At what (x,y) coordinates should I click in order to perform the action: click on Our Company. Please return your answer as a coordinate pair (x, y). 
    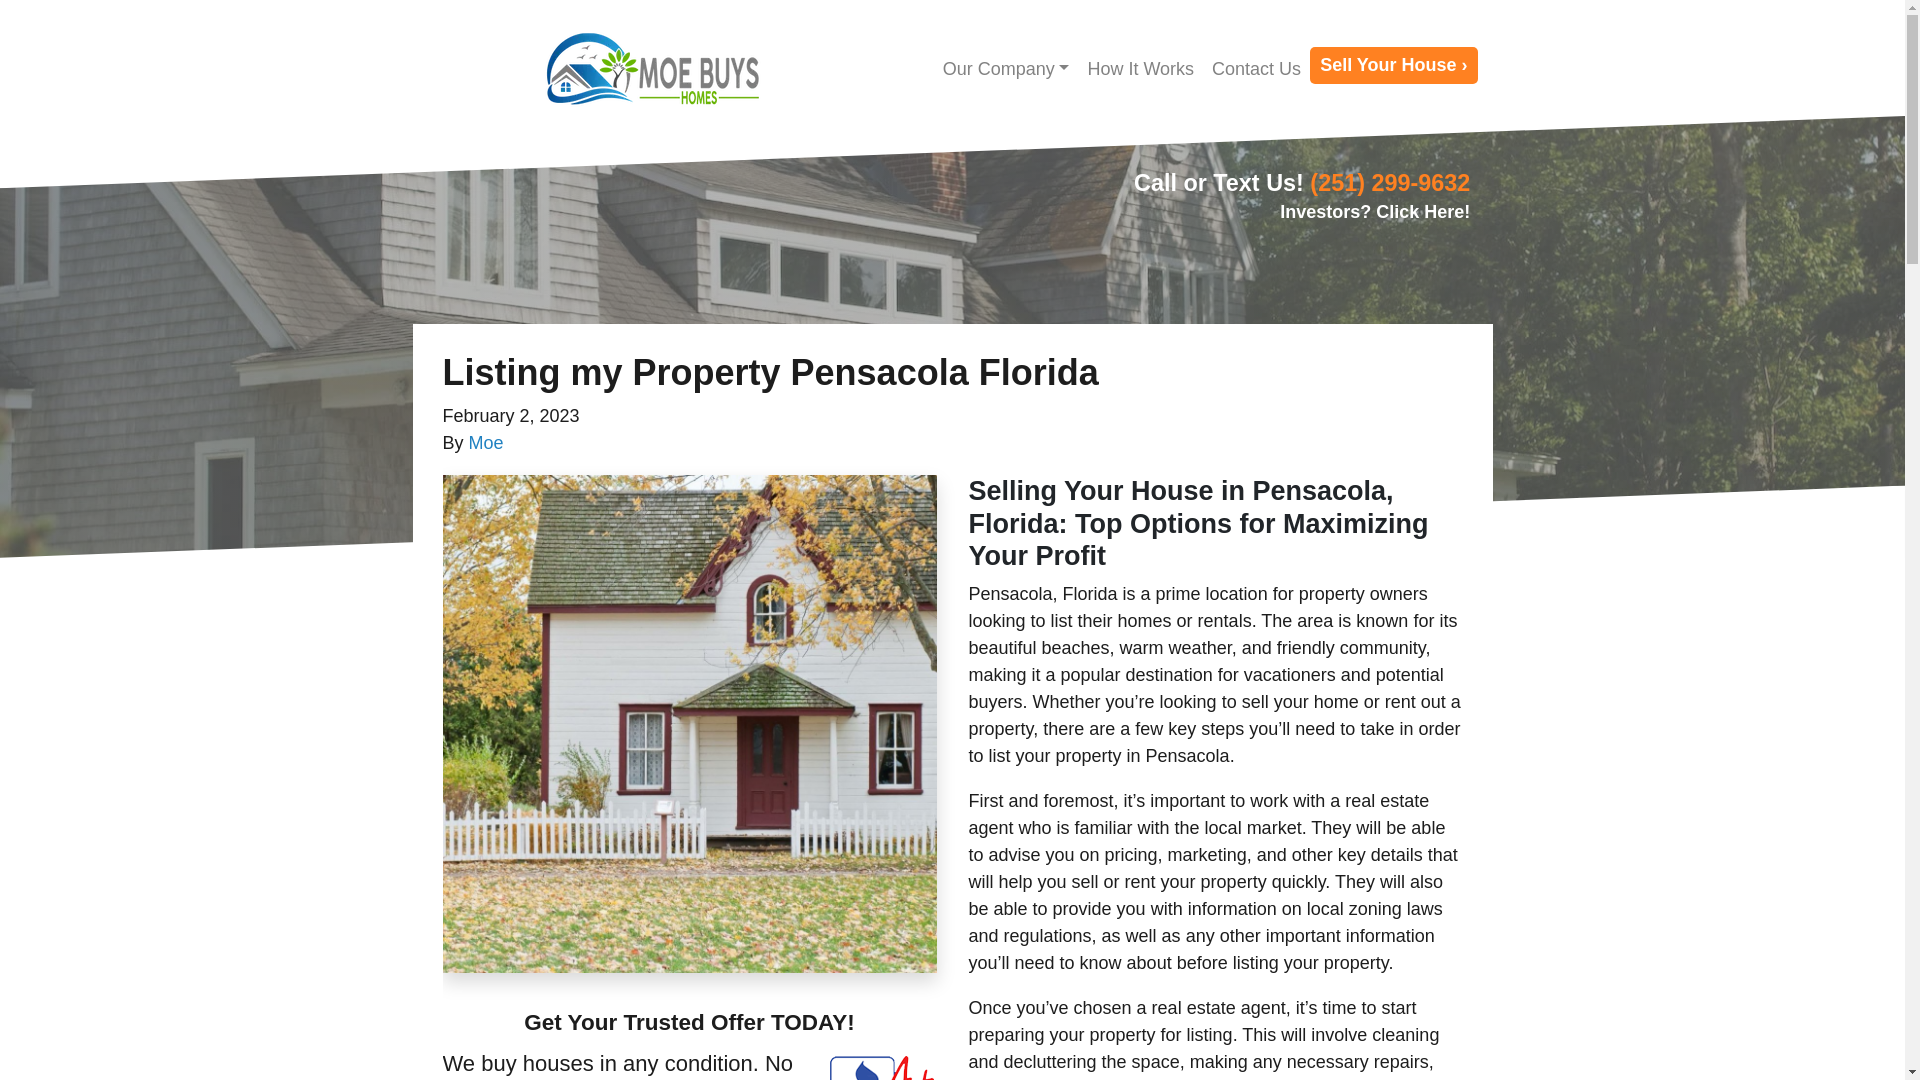
    Looking at the image, I should click on (1006, 69).